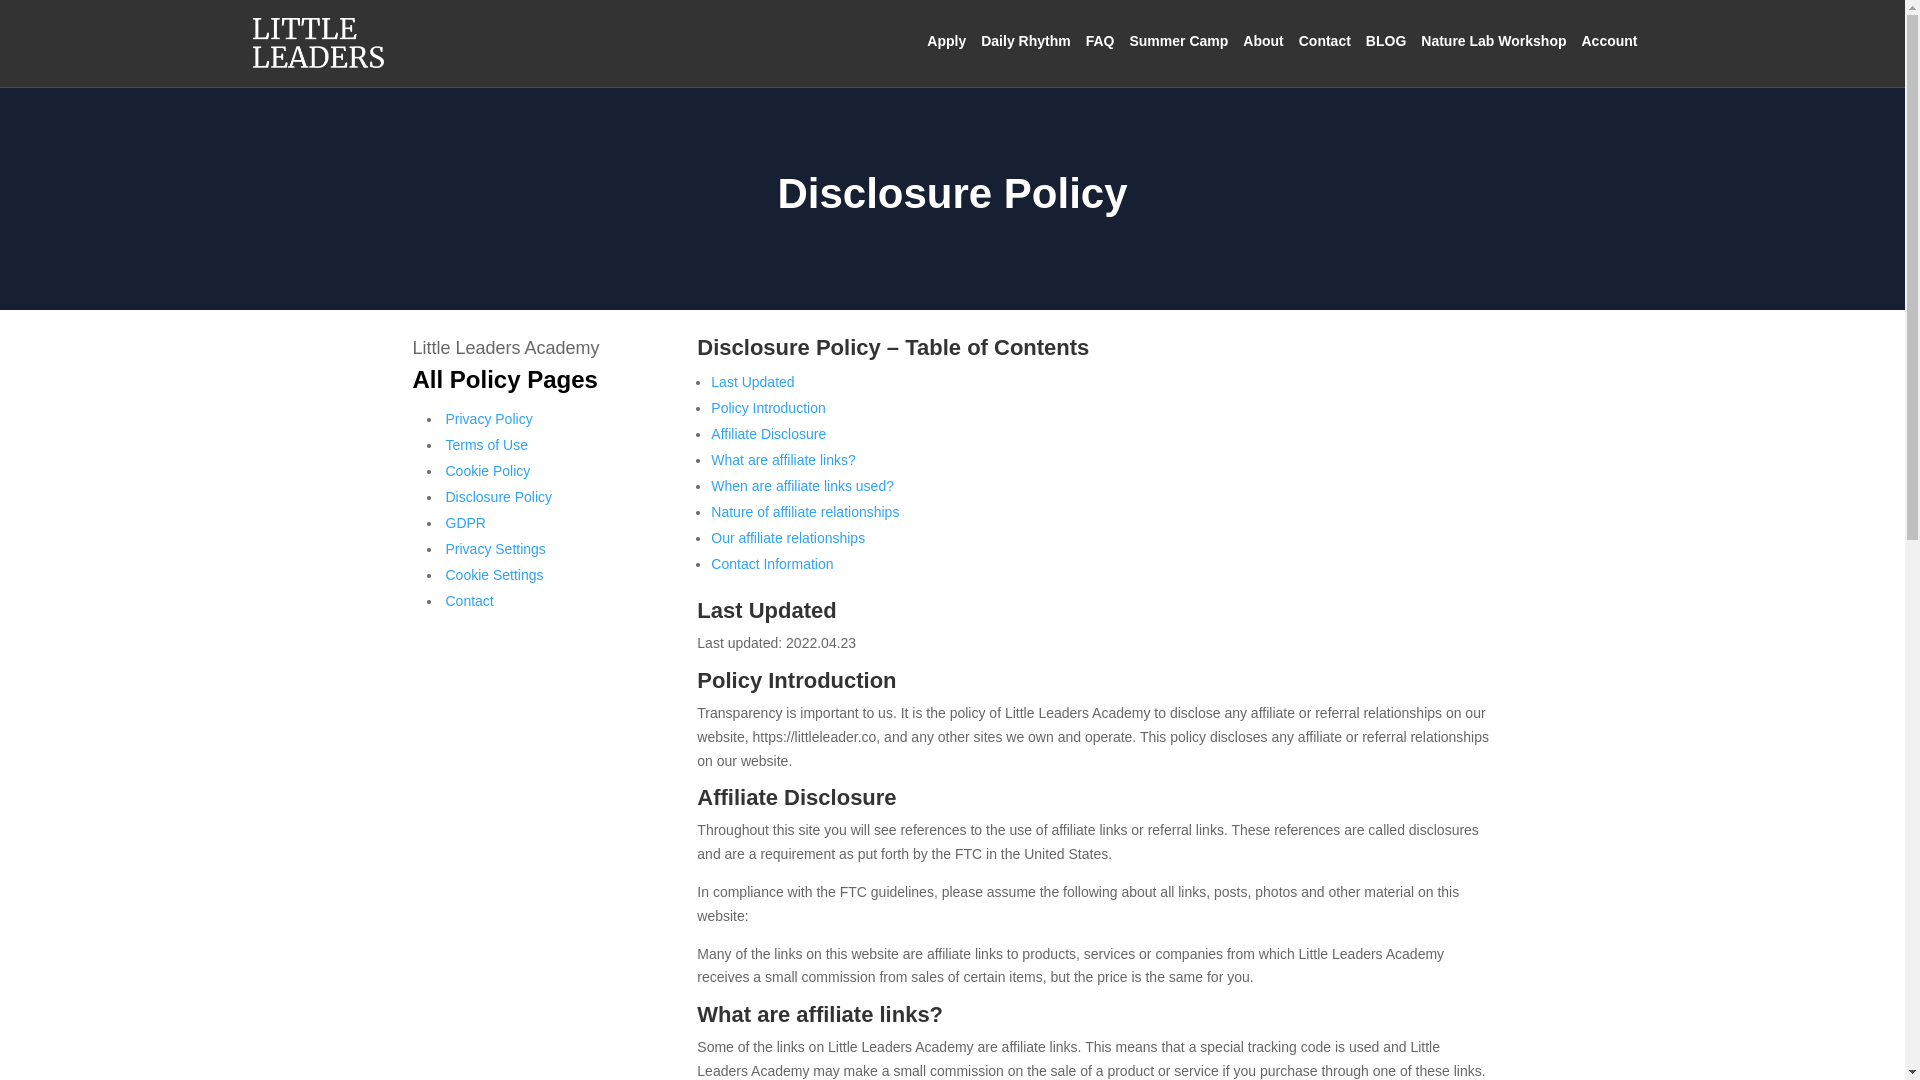  Describe the element at coordinates (752, 381) in the screenshot. I see `Last Updated` at that location.